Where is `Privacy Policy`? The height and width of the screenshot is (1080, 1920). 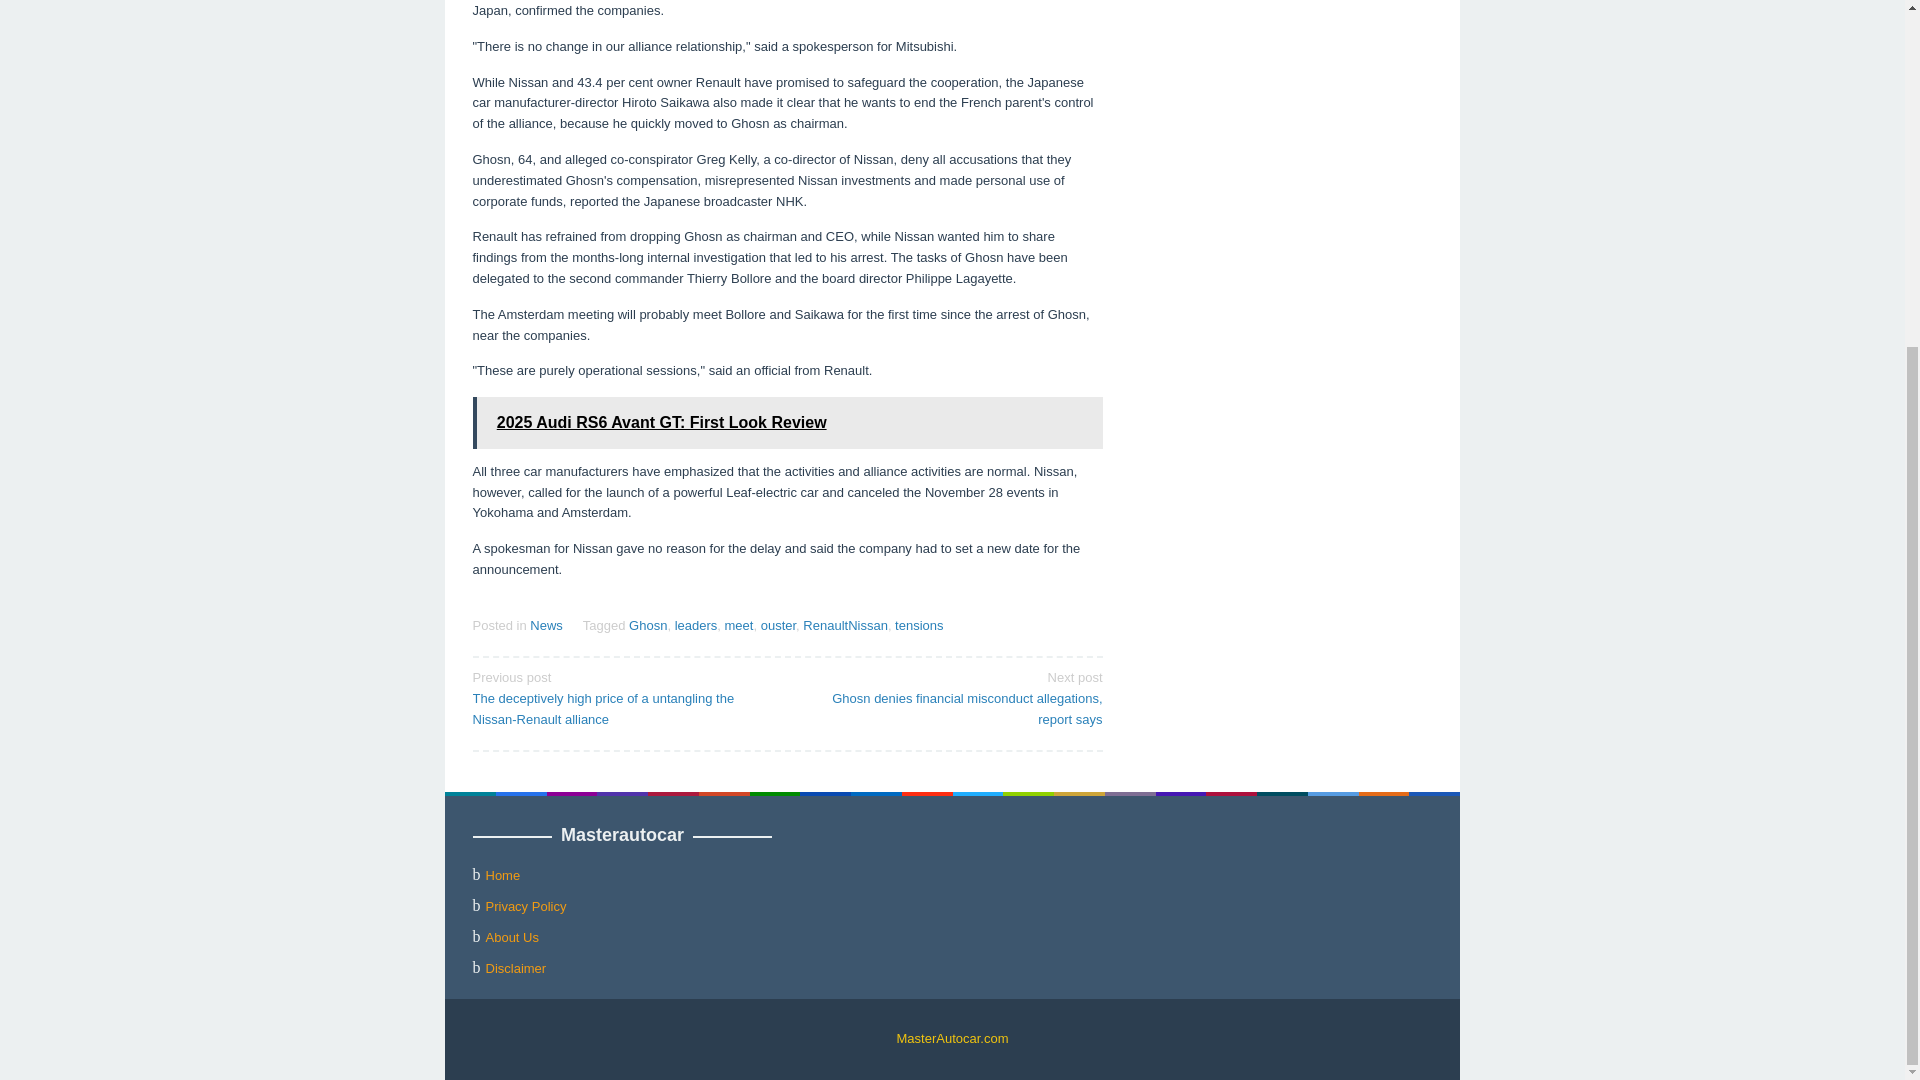
Privacy Policy is located at coordinates (526, 906).